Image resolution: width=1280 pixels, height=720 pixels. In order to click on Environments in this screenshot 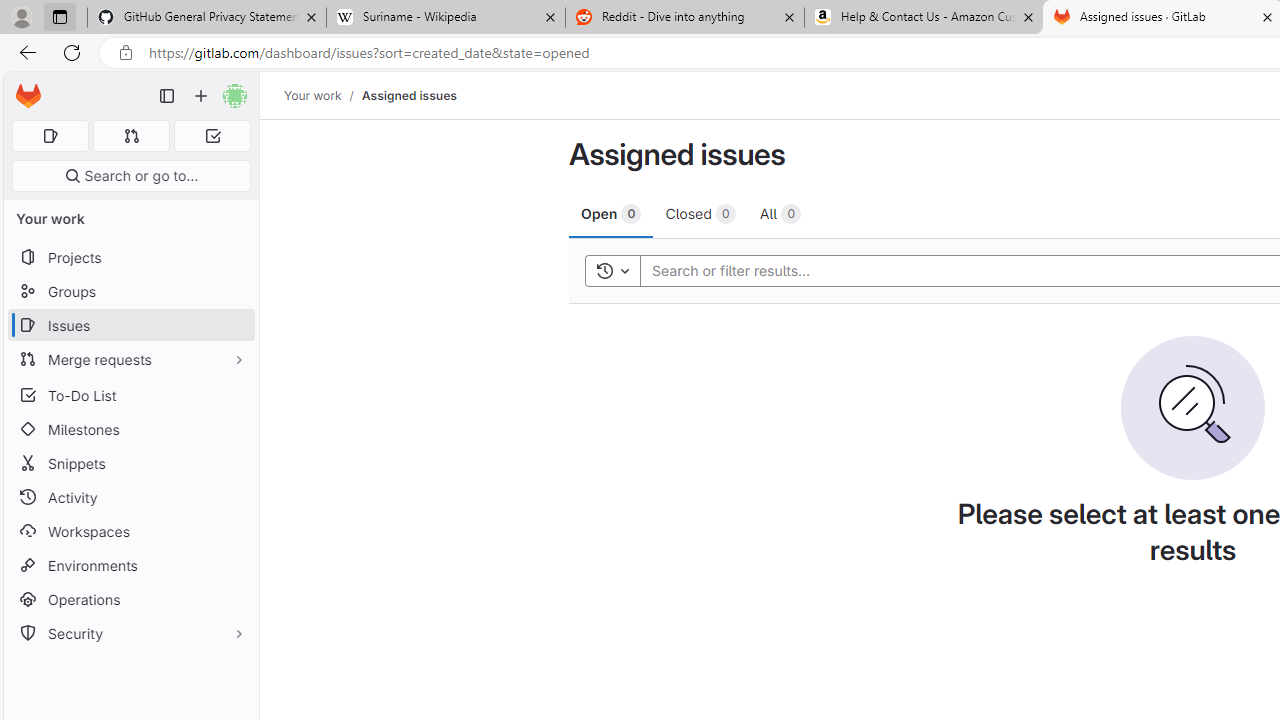, I will do `click(130, 564)`.